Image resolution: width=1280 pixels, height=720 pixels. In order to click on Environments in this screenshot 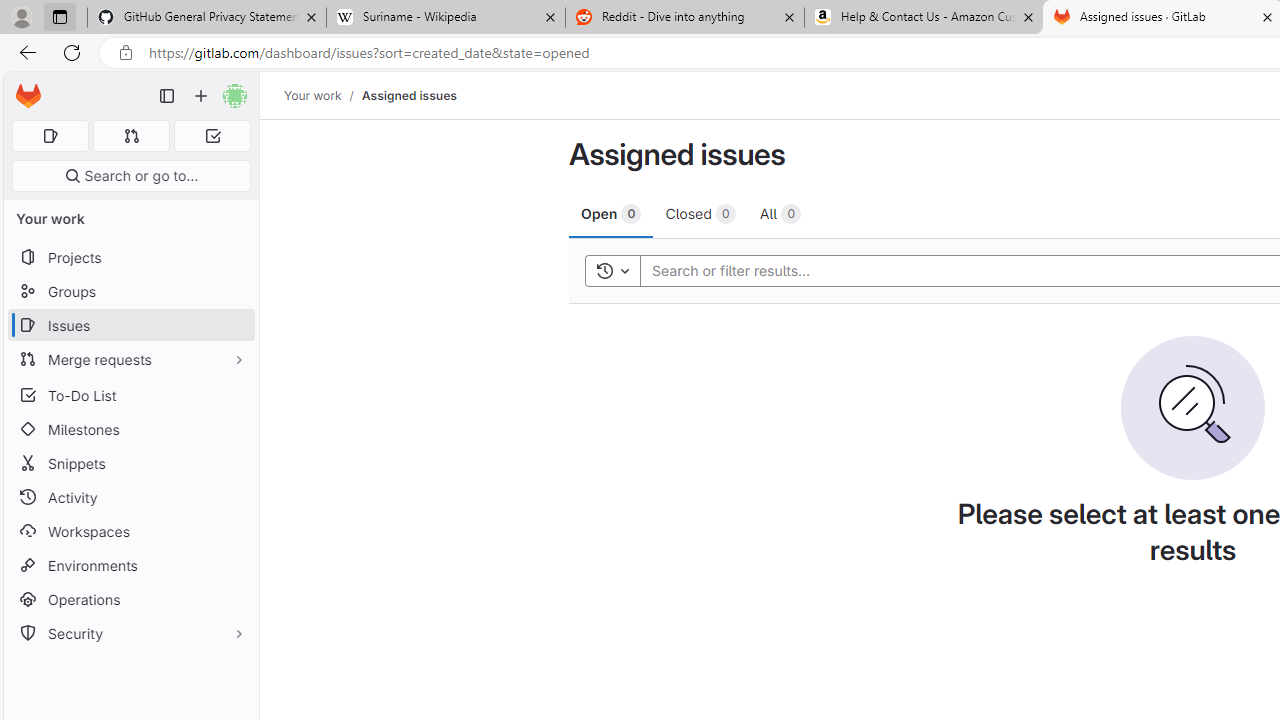, I will do `click(130, 564)`.